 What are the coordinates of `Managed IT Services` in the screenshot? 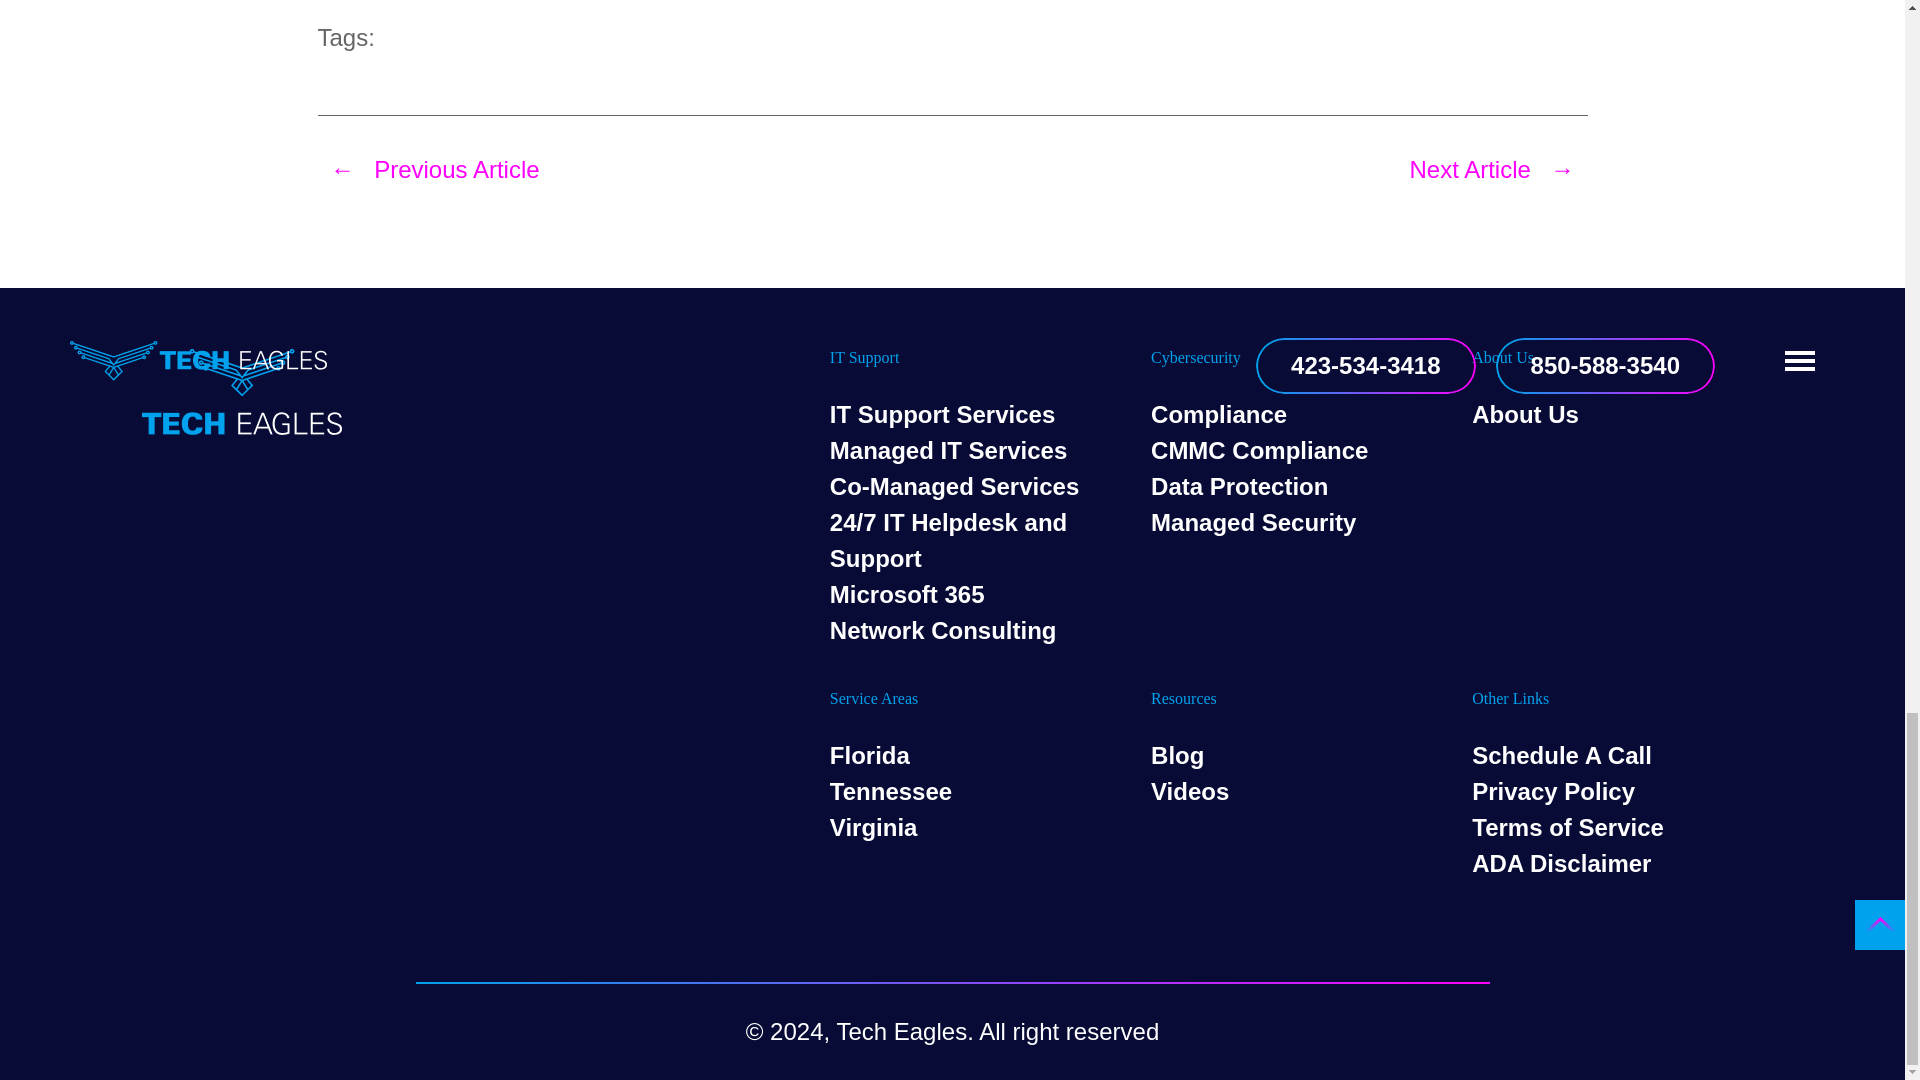 It's located at (948, 450).